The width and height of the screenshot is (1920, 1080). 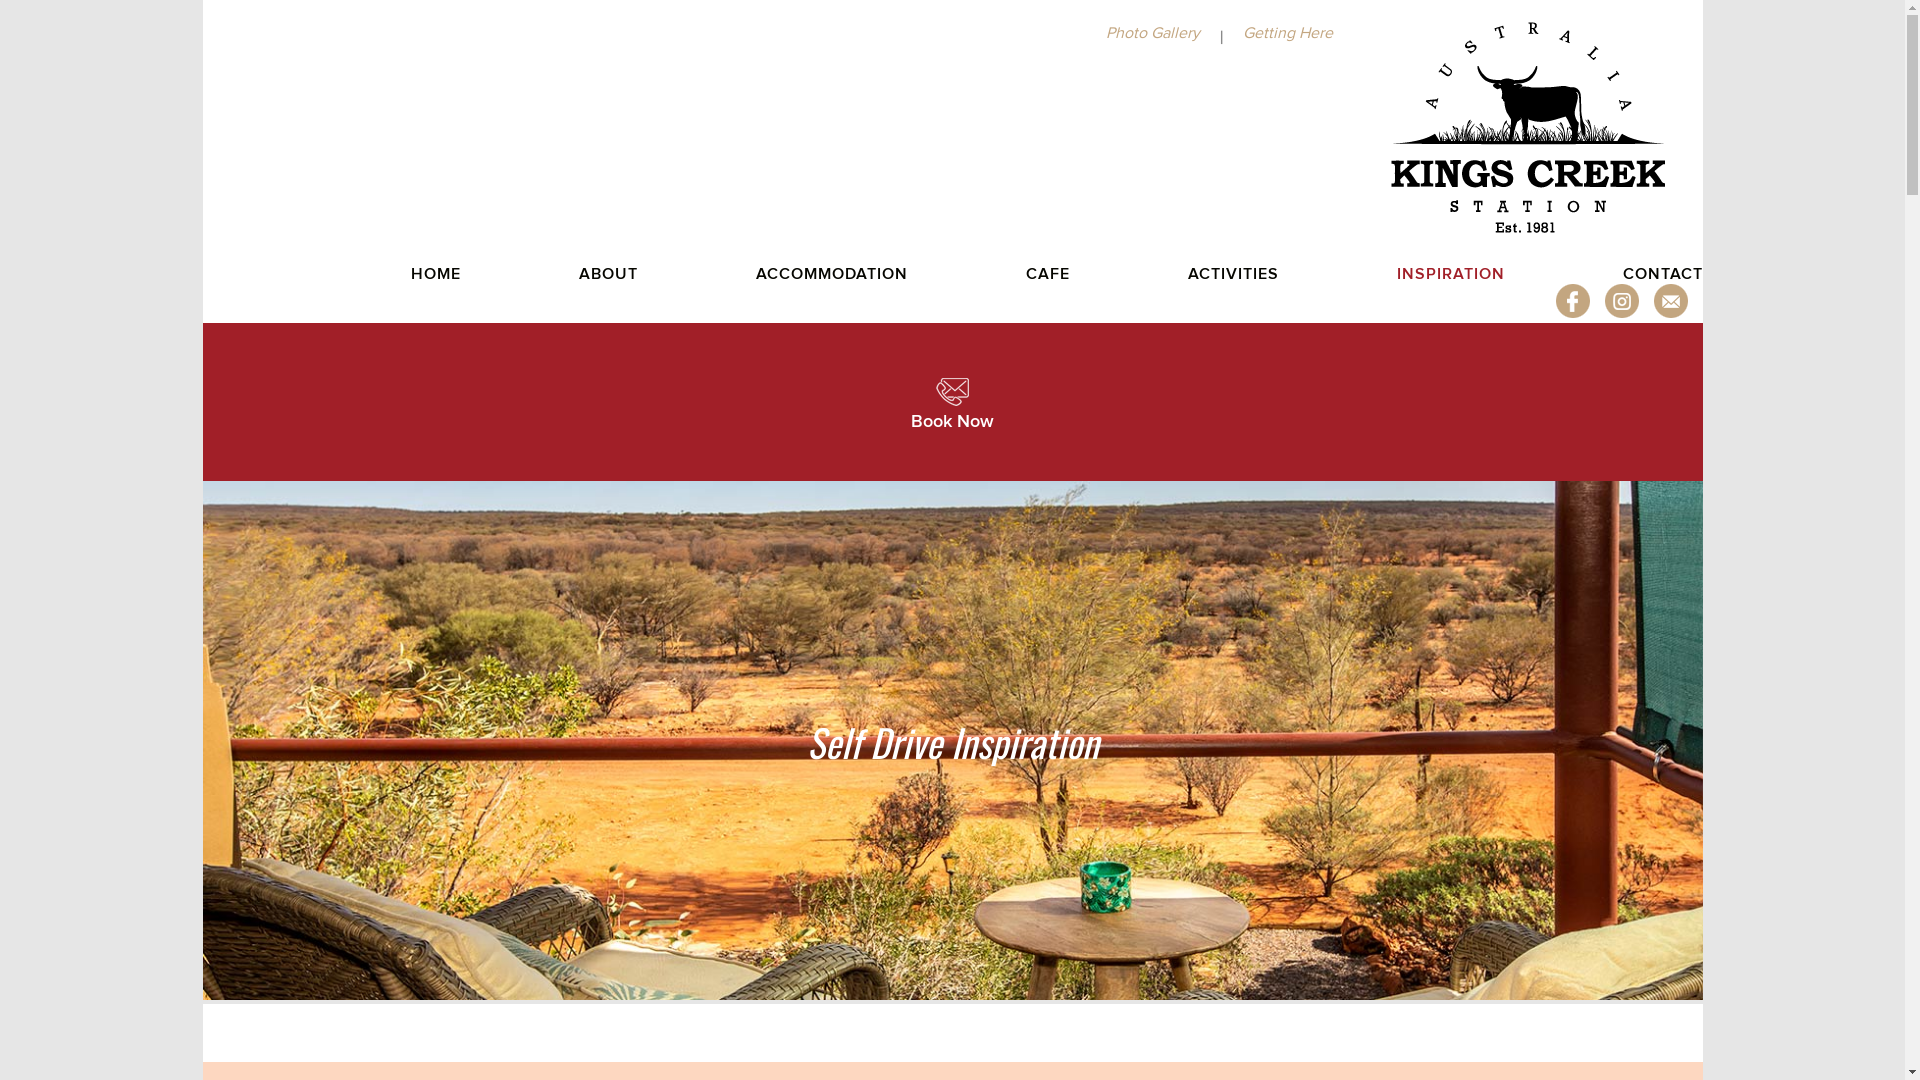 I want to click on CONTACT, so click(x=1662, y=274).